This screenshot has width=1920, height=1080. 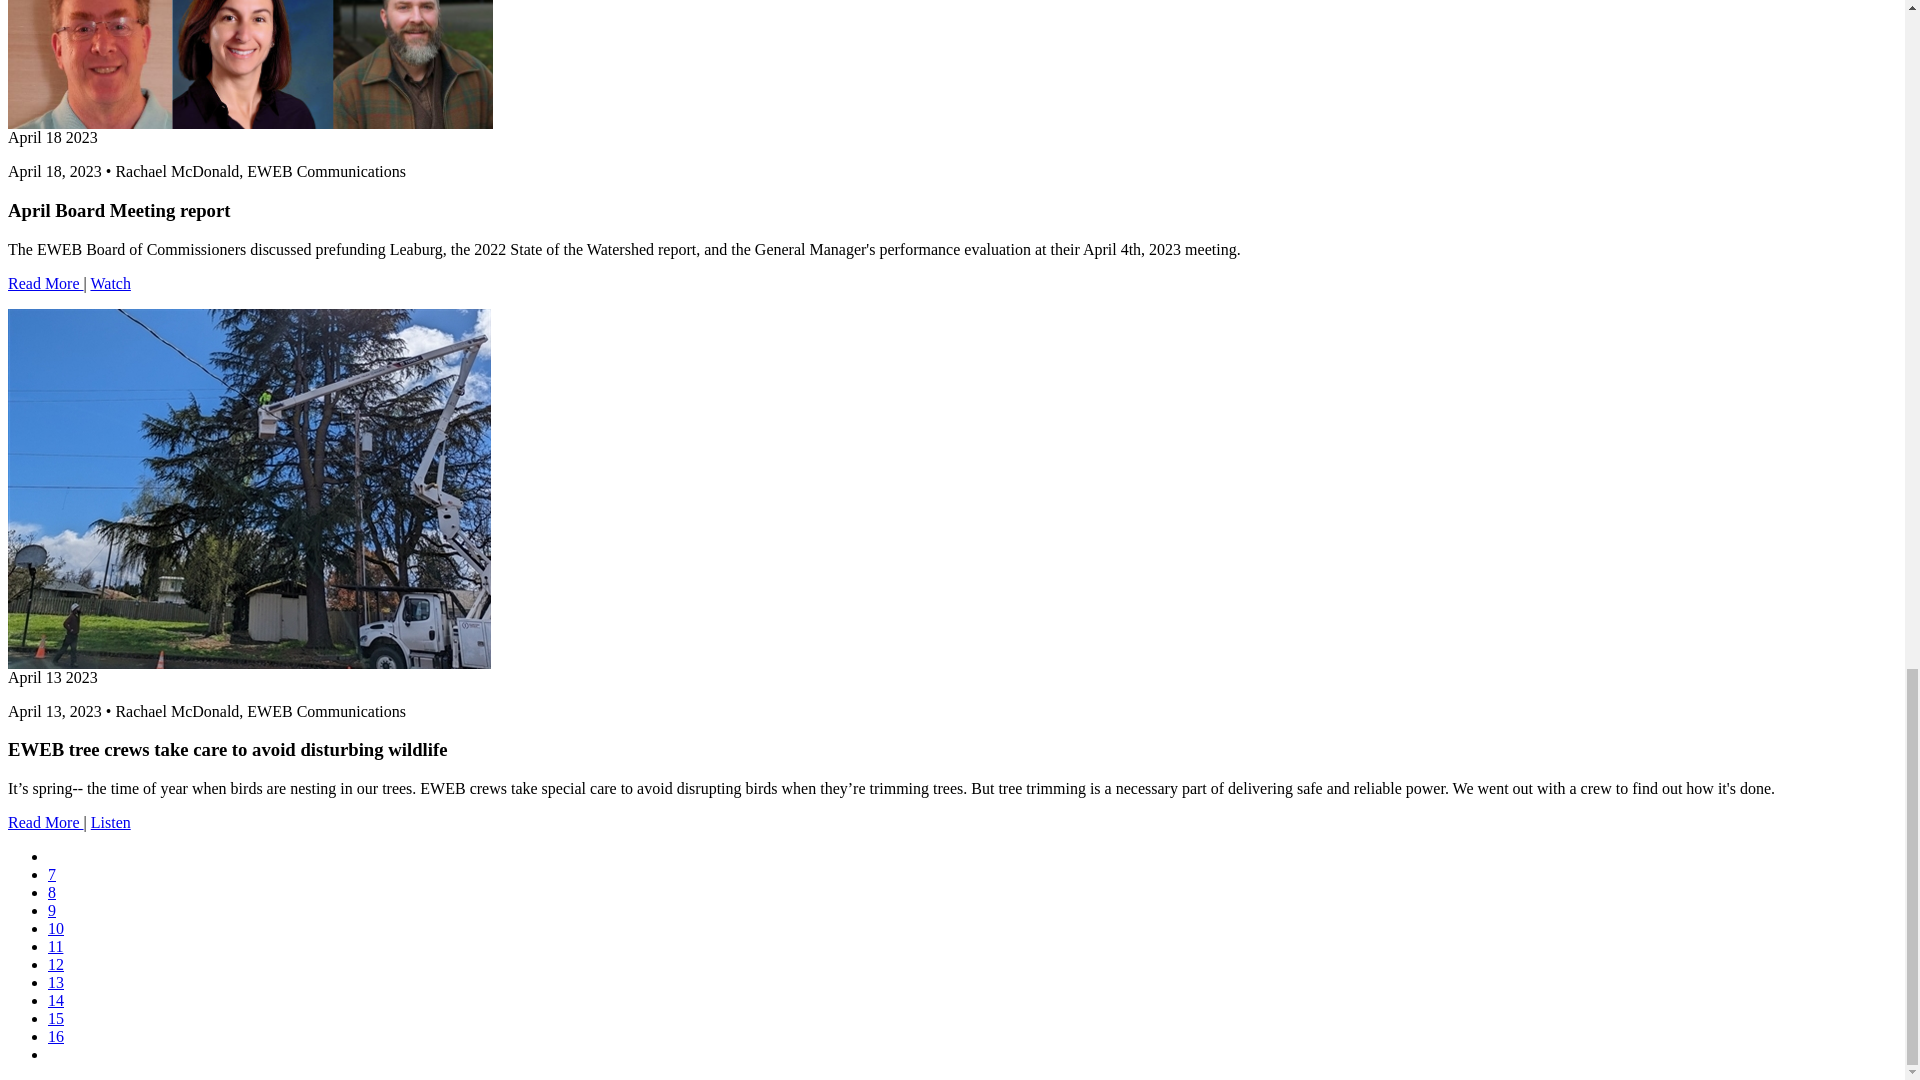 I want to click on EWEB tree crews take care to avoid disturbing wildlife, so click(x=46, y=822).